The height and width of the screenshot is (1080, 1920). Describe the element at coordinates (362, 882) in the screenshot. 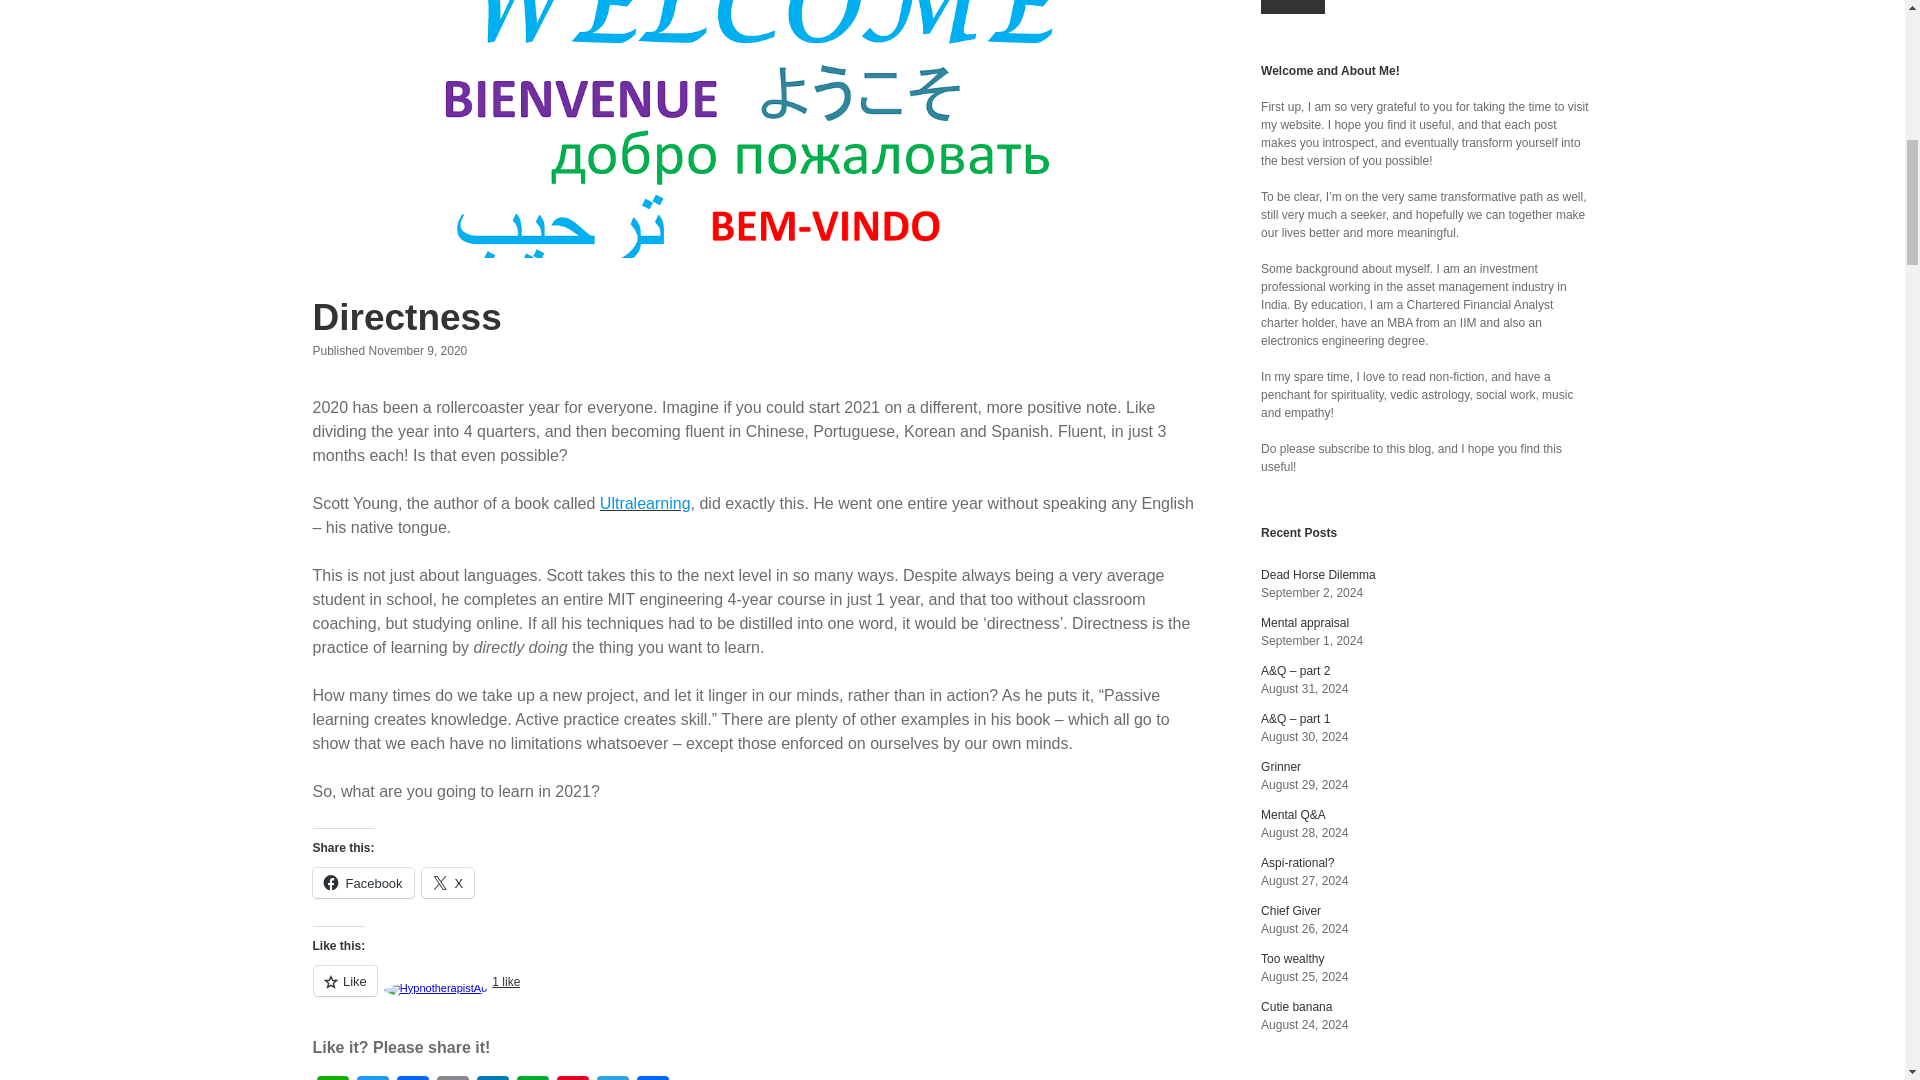

I see `Facebook` at that location.